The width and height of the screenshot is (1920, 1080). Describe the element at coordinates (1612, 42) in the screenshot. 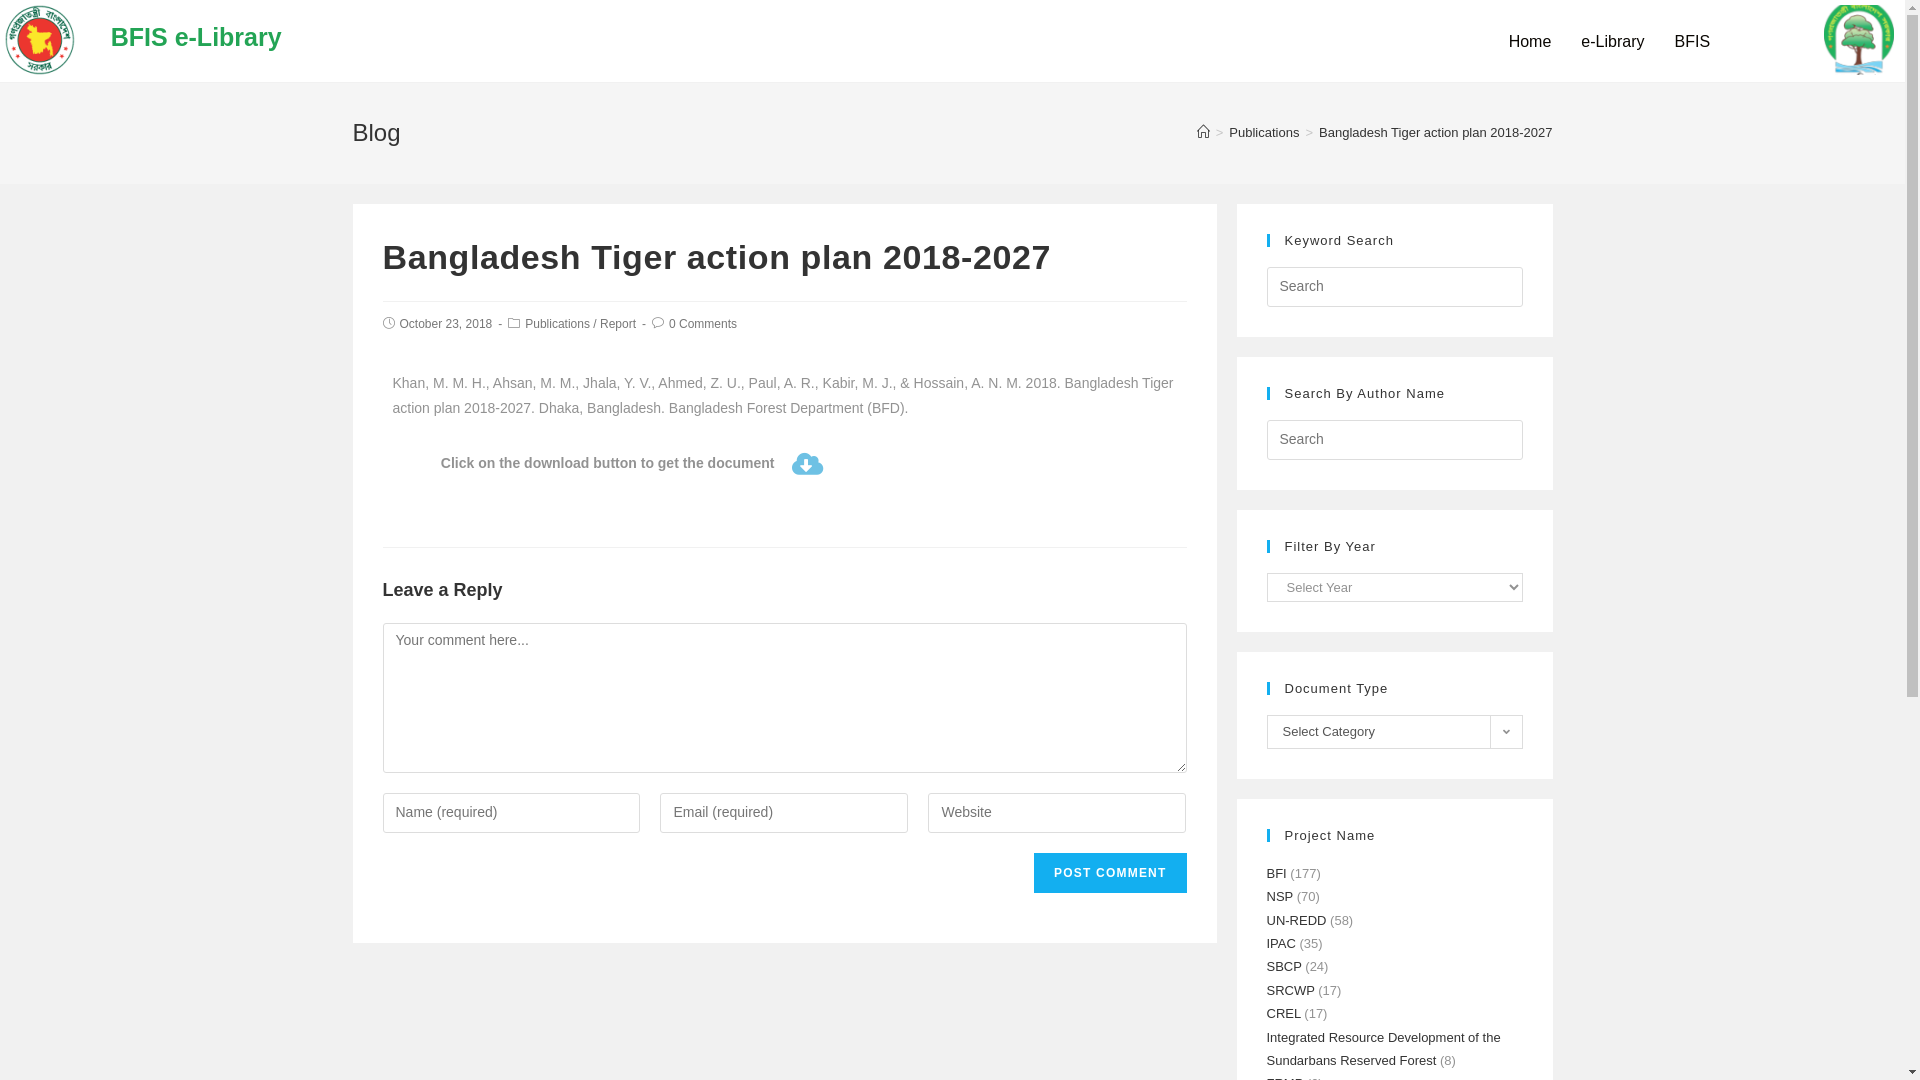

I see `e-Library` at that location.